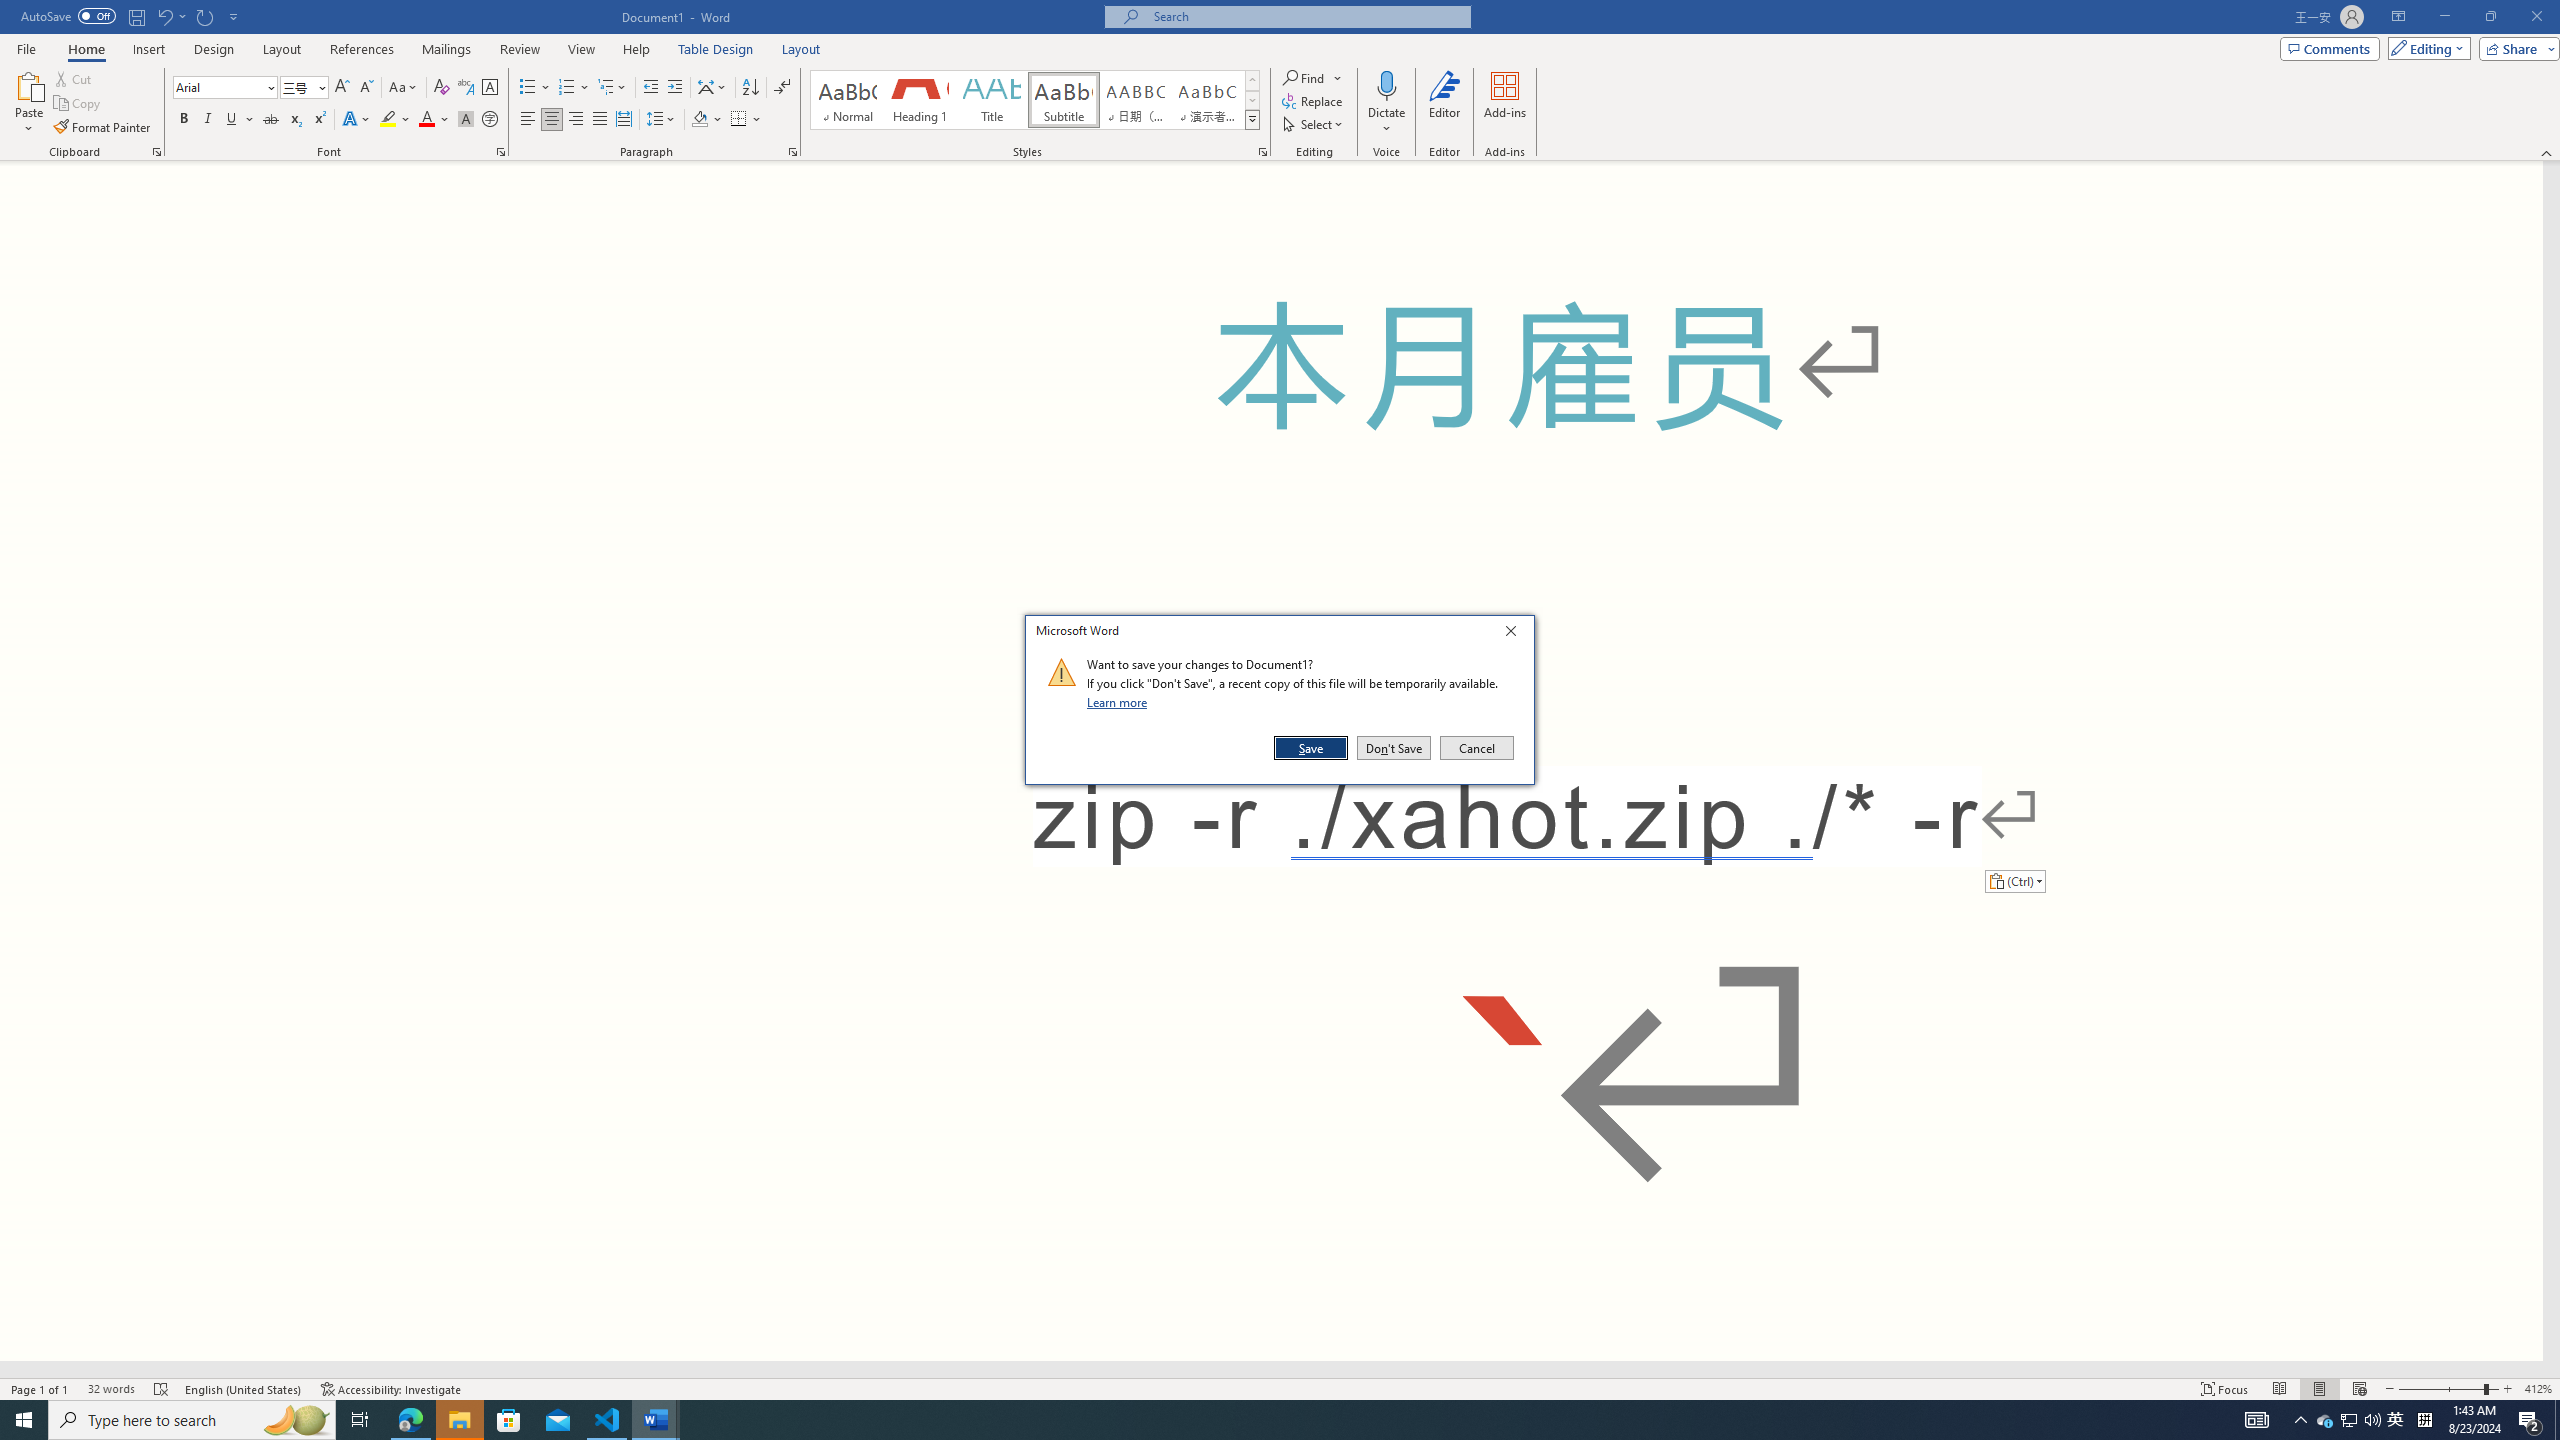 The height and width of the screenshot is (1440, 2560). Describe the element at coordinates (782, 88) in the screenshot. I see `Show/Hide Editing Marks` at that location.